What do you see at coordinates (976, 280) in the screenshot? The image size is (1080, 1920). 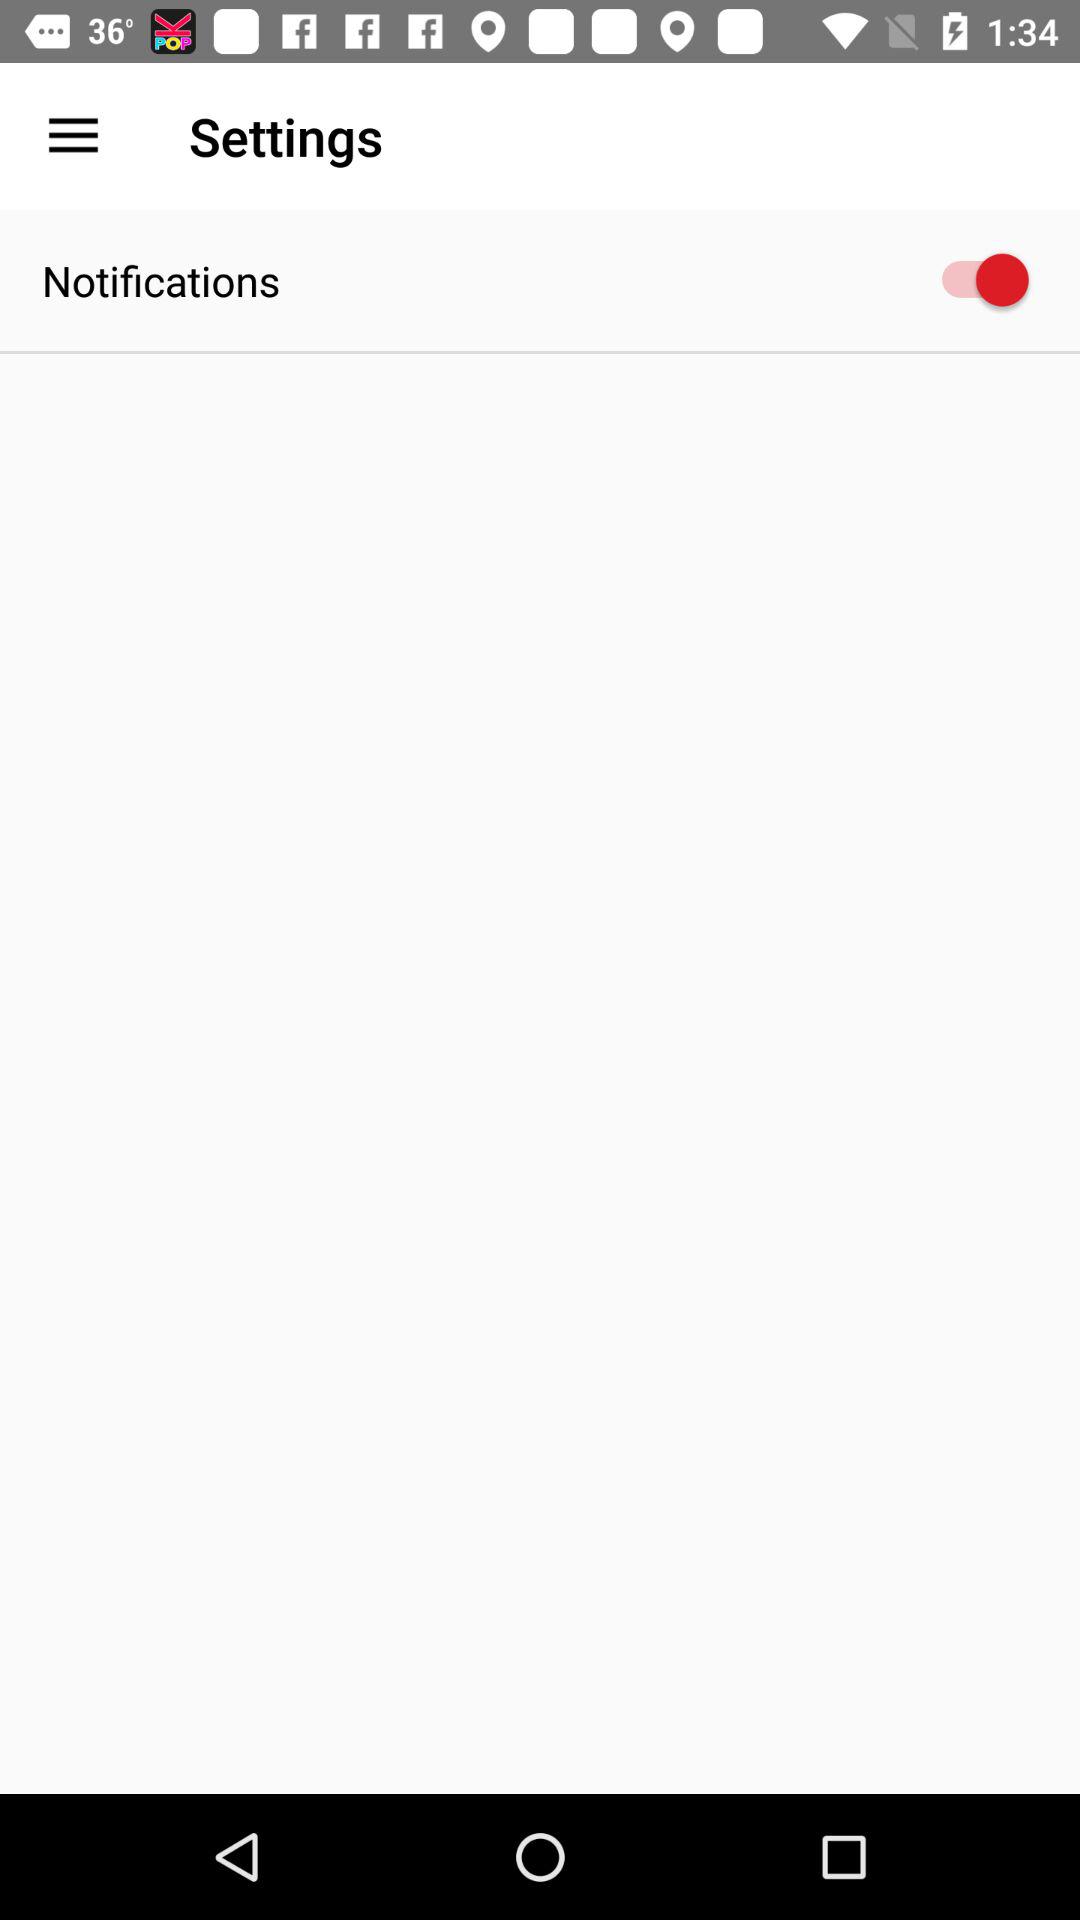 I see `turn on the icon next to the notifications item` at bounding box center [976, 280].